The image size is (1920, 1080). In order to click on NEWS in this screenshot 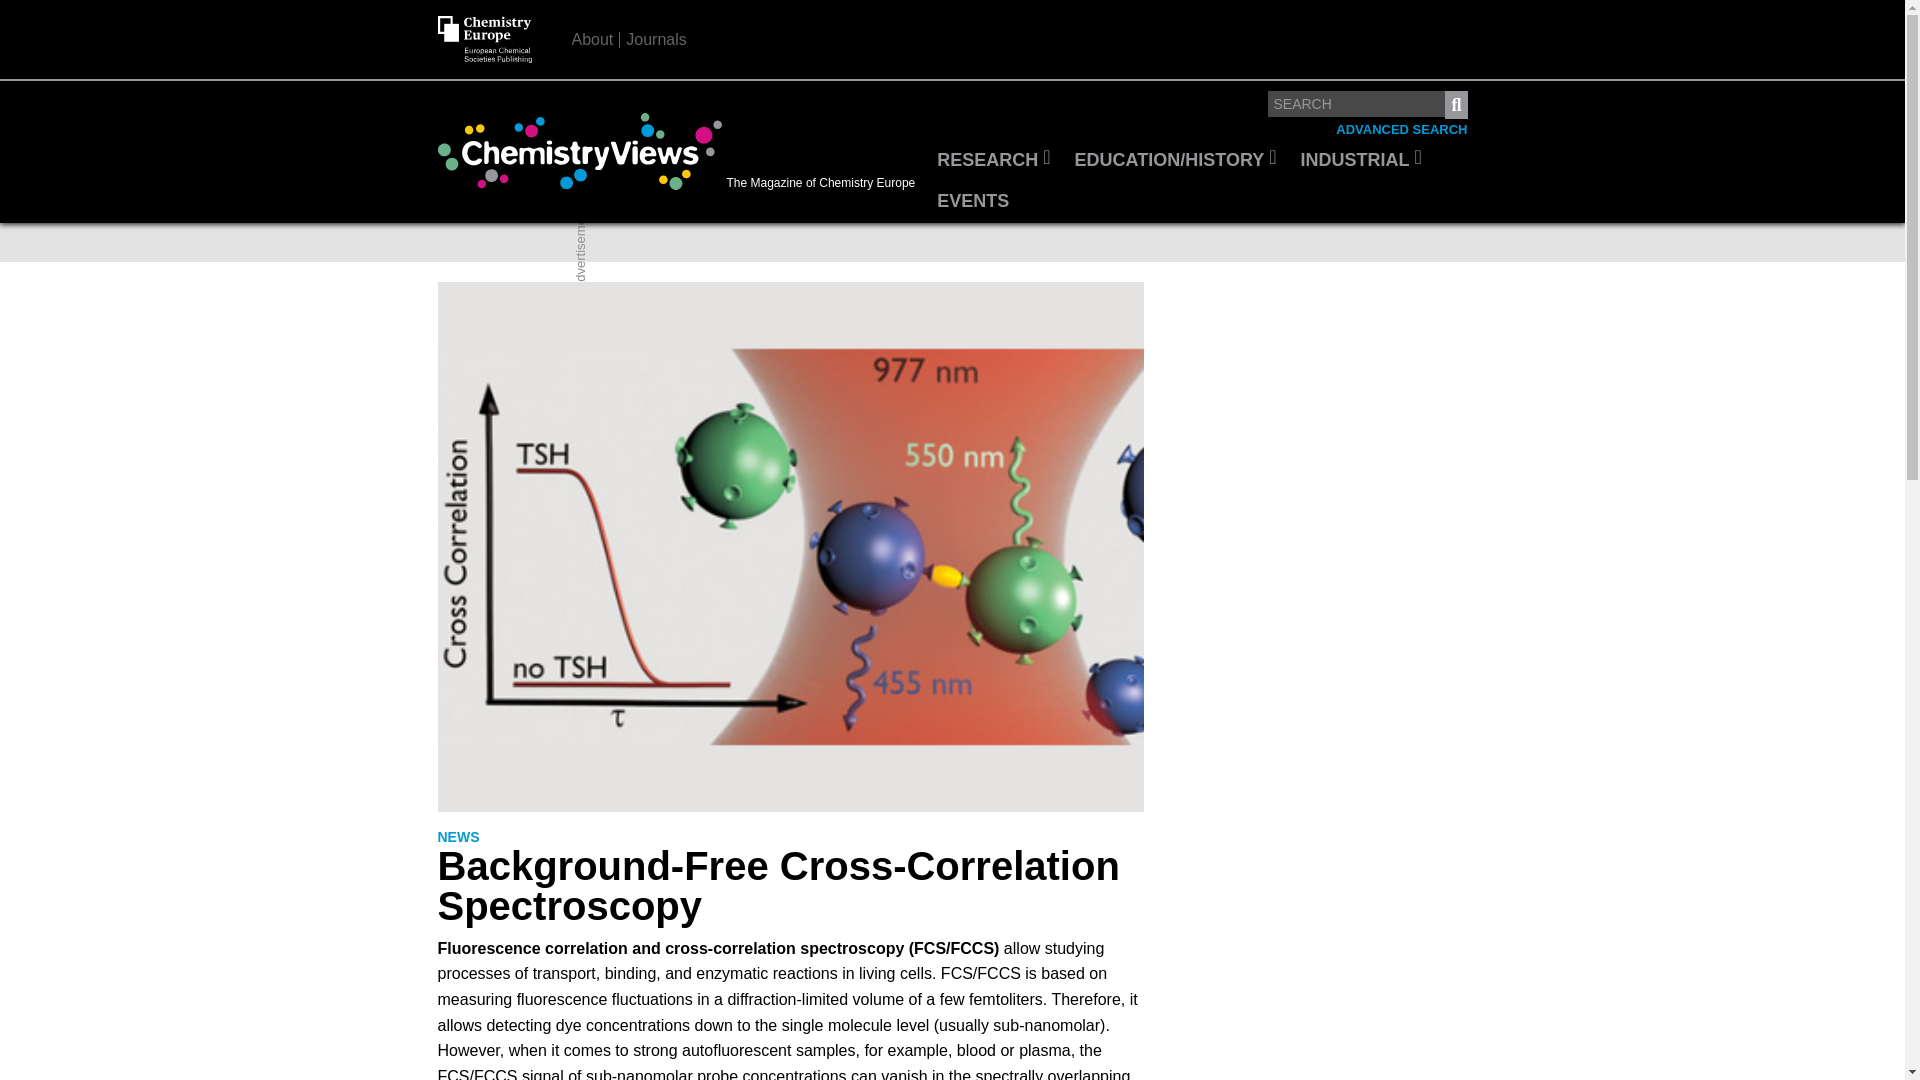, I will do `click(458, 837)`.